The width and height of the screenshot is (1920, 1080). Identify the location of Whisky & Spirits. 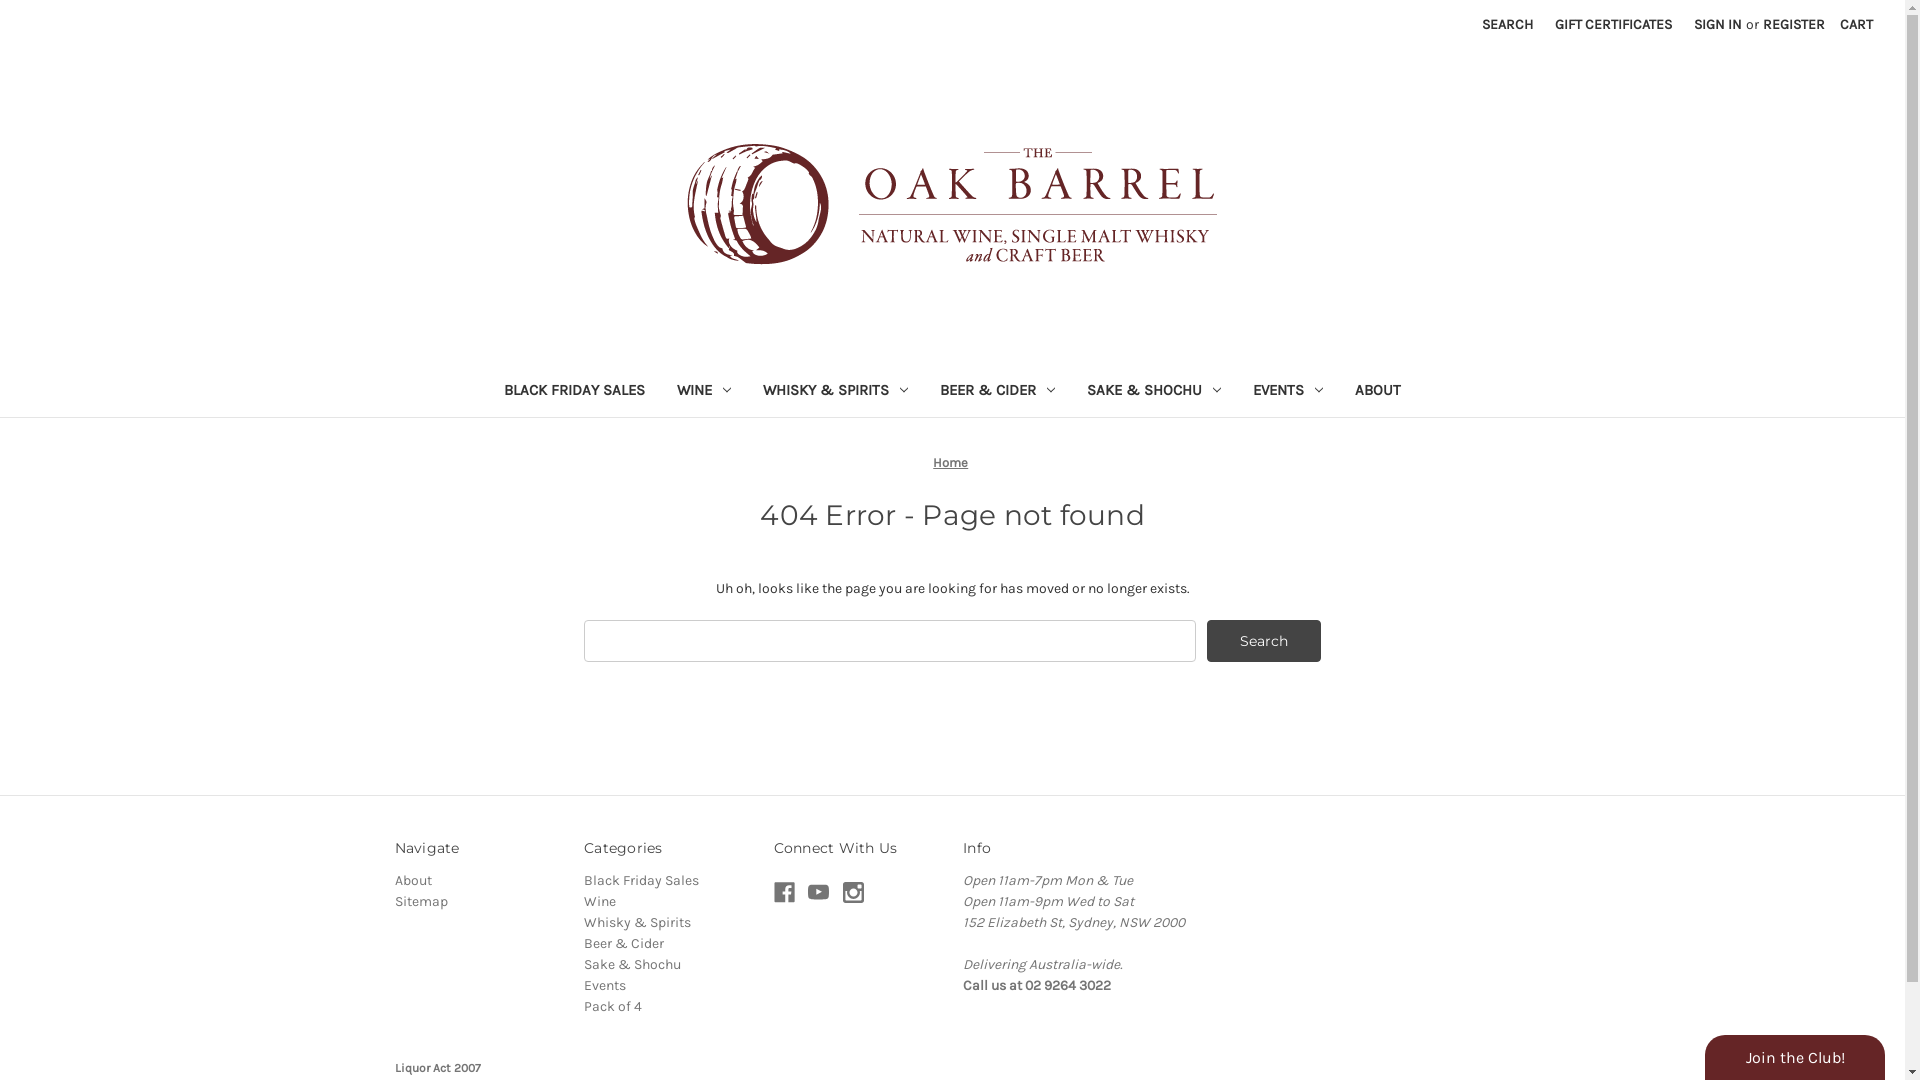
(638, 922).